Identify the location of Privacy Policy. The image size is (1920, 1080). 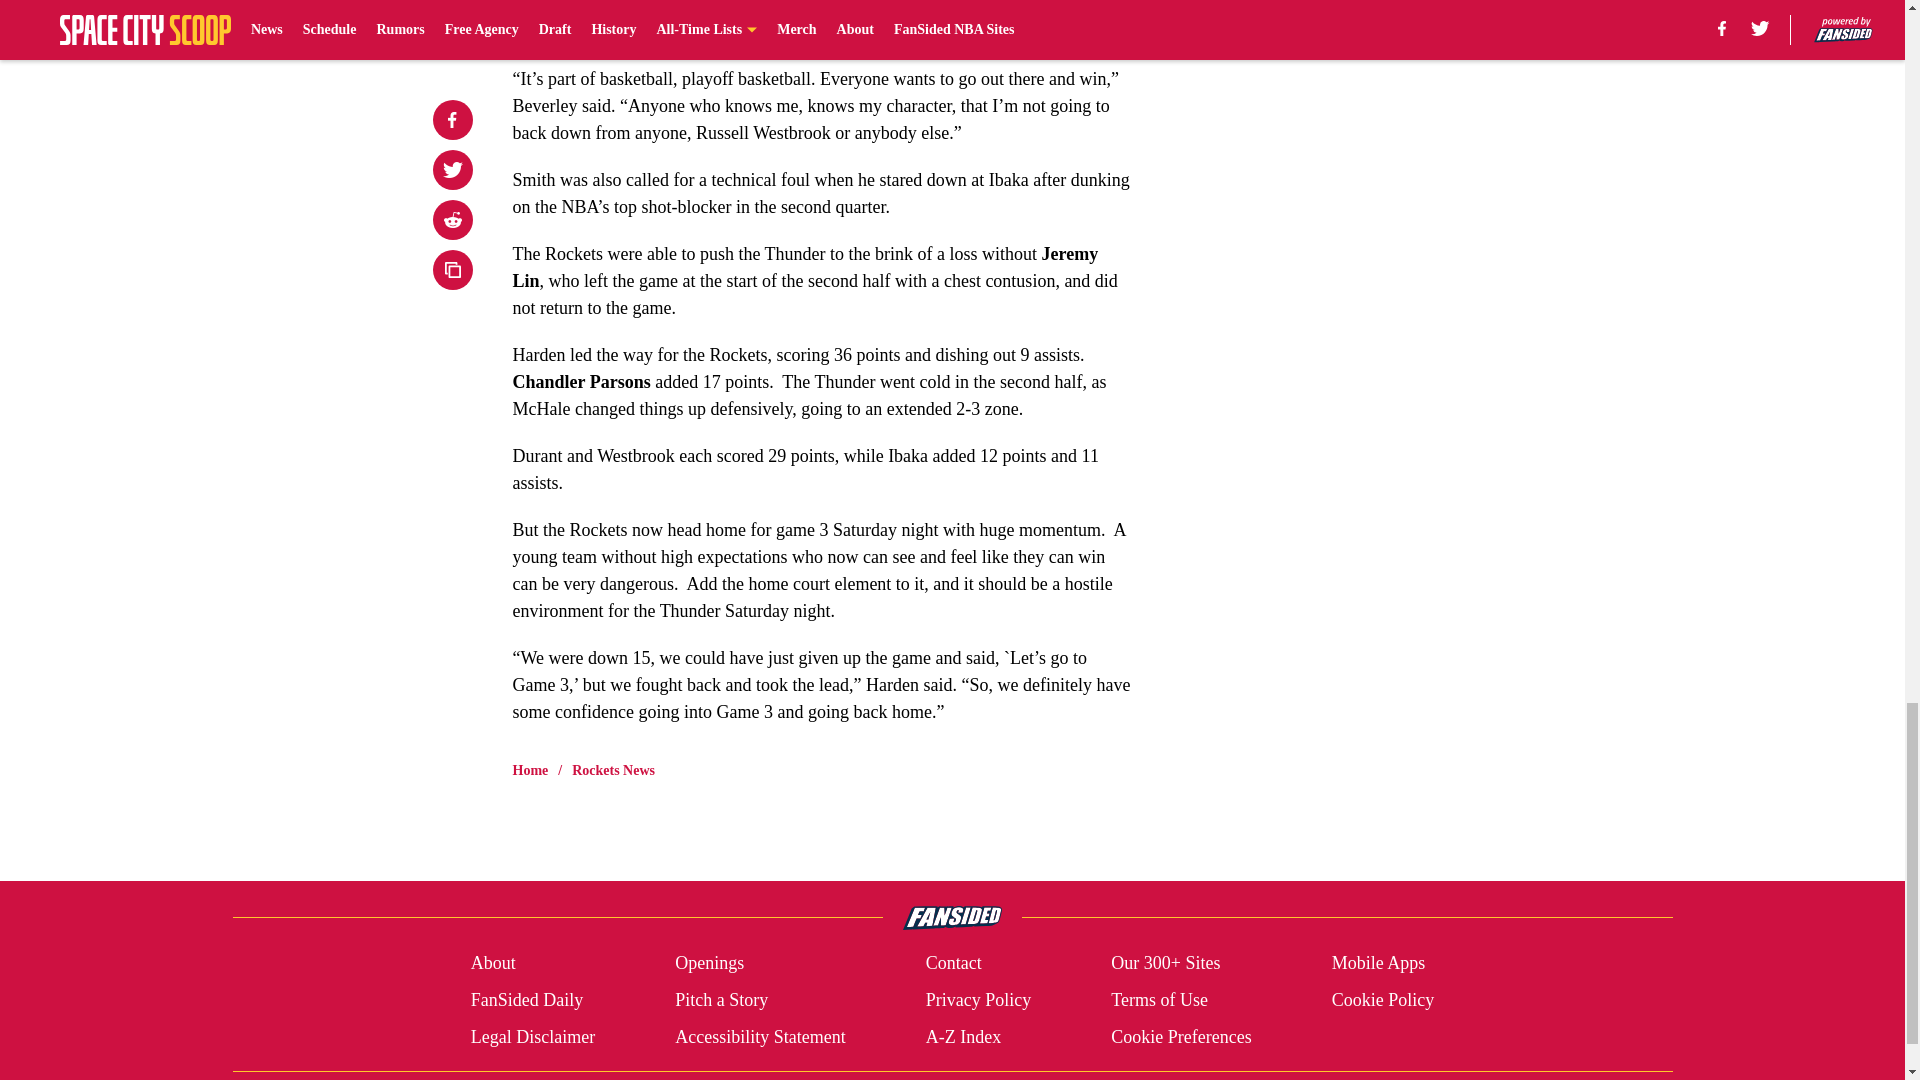
(978, 1000).